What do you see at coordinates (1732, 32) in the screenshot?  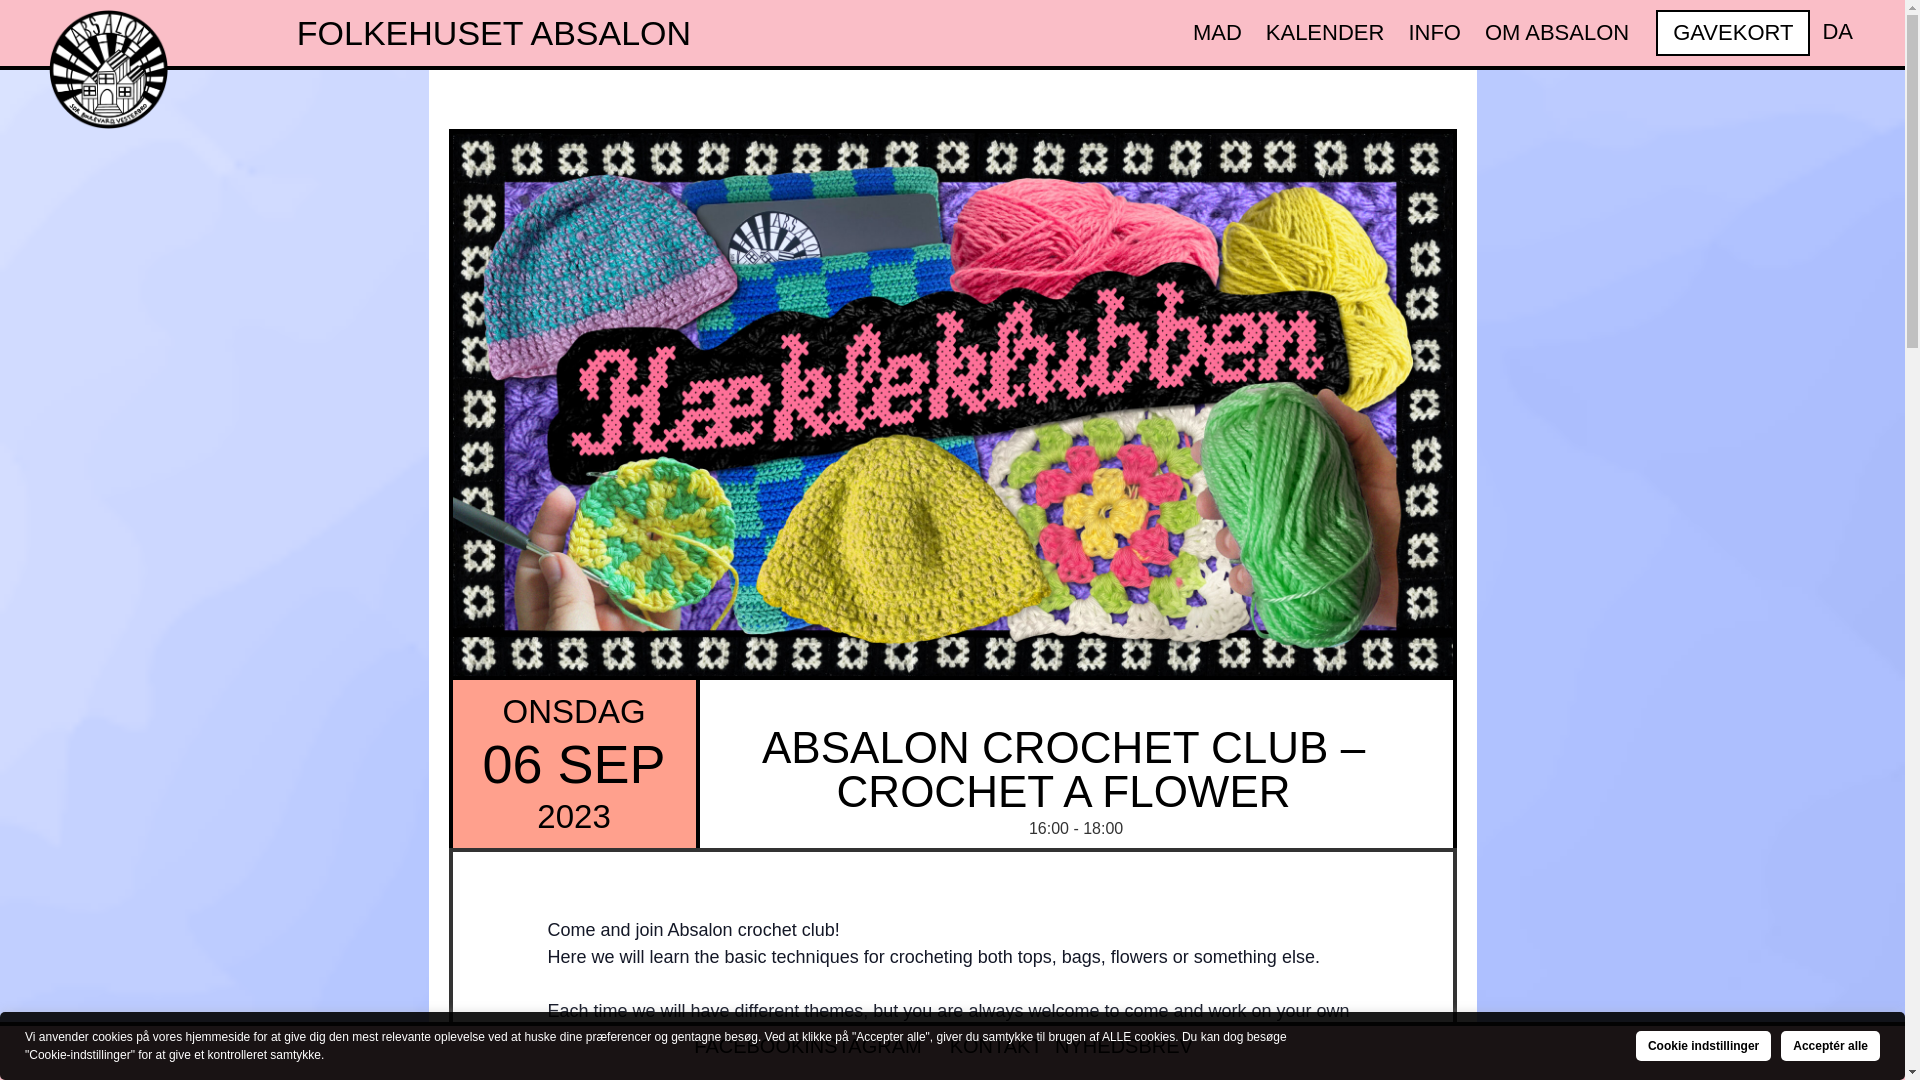 I see `GAVEKORT` at bounding box center [1732, 32].